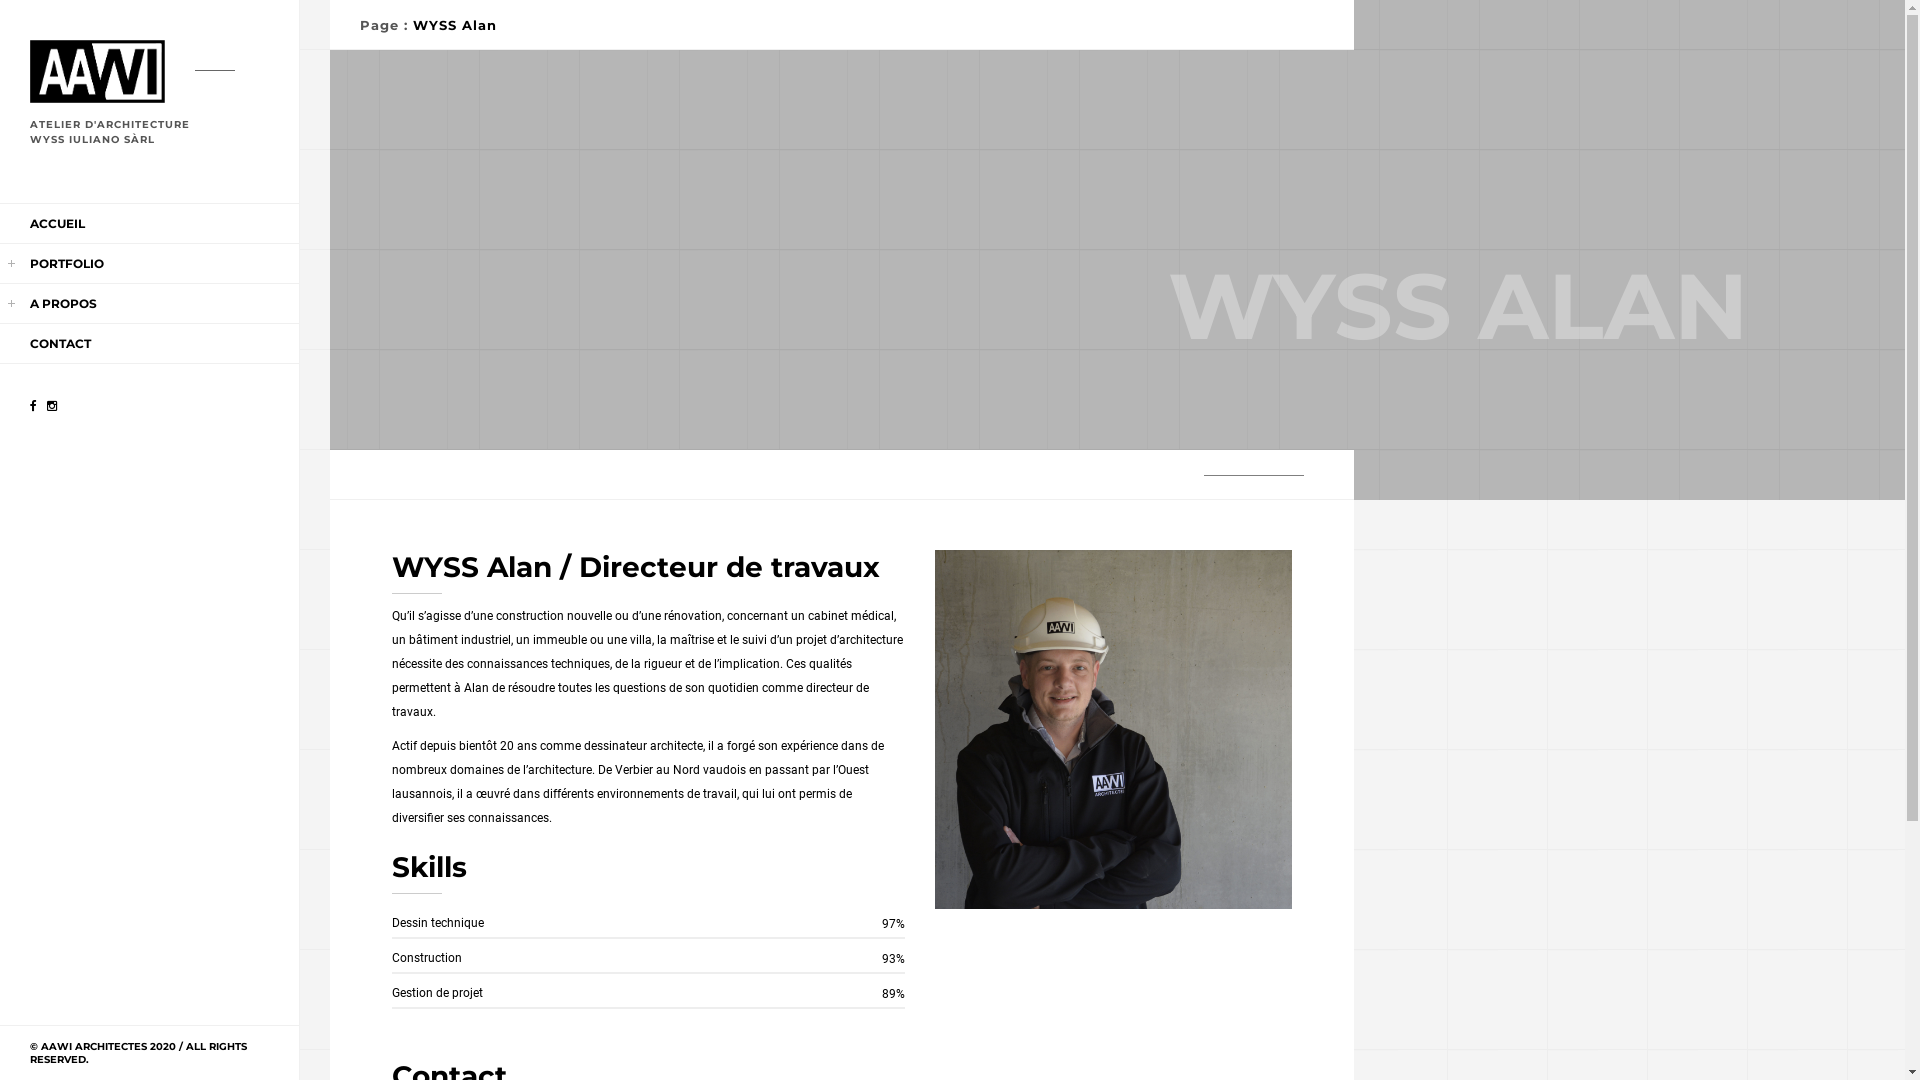  What do you see at coordinates (67, 264) in the screenshot?
I see `PORTFOLIO` at bounding box center [67, 264].